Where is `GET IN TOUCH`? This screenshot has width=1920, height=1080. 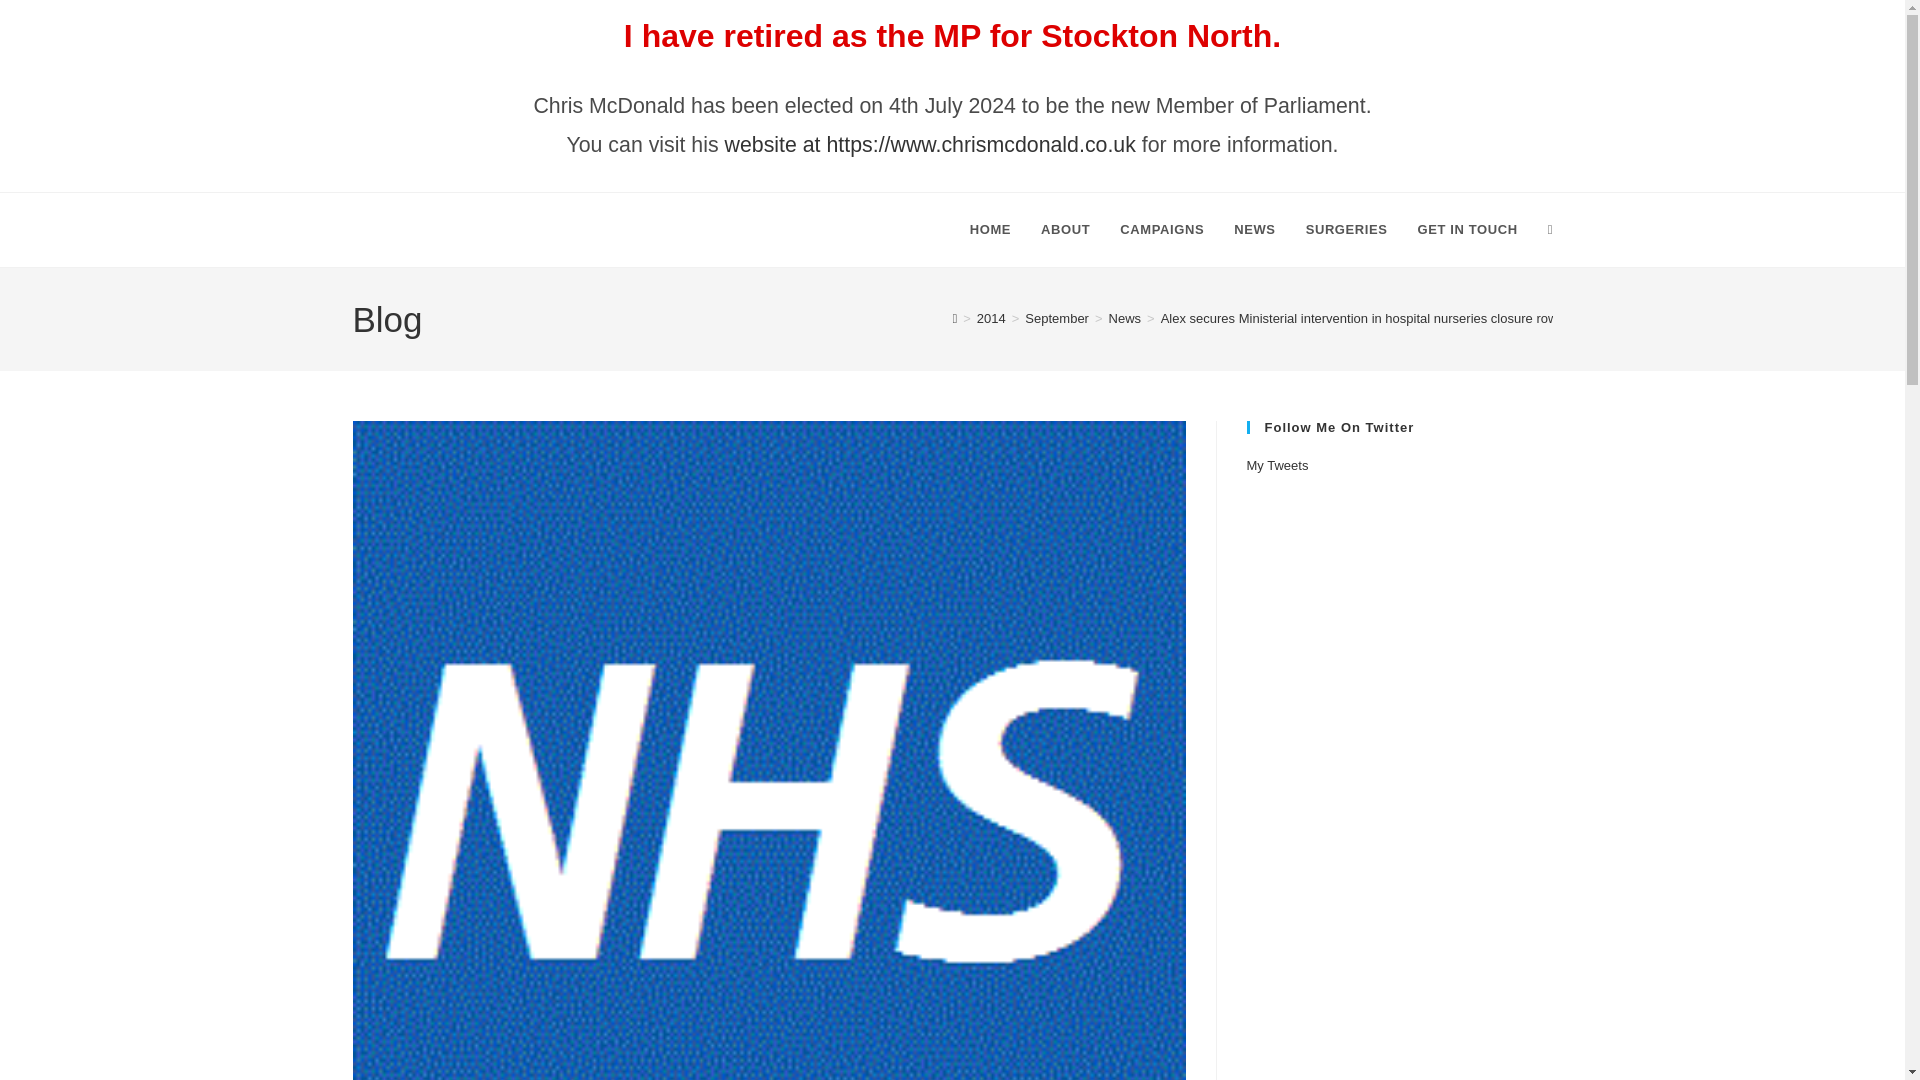
GET IN TOUCH is located at coordinates (1468, 230).